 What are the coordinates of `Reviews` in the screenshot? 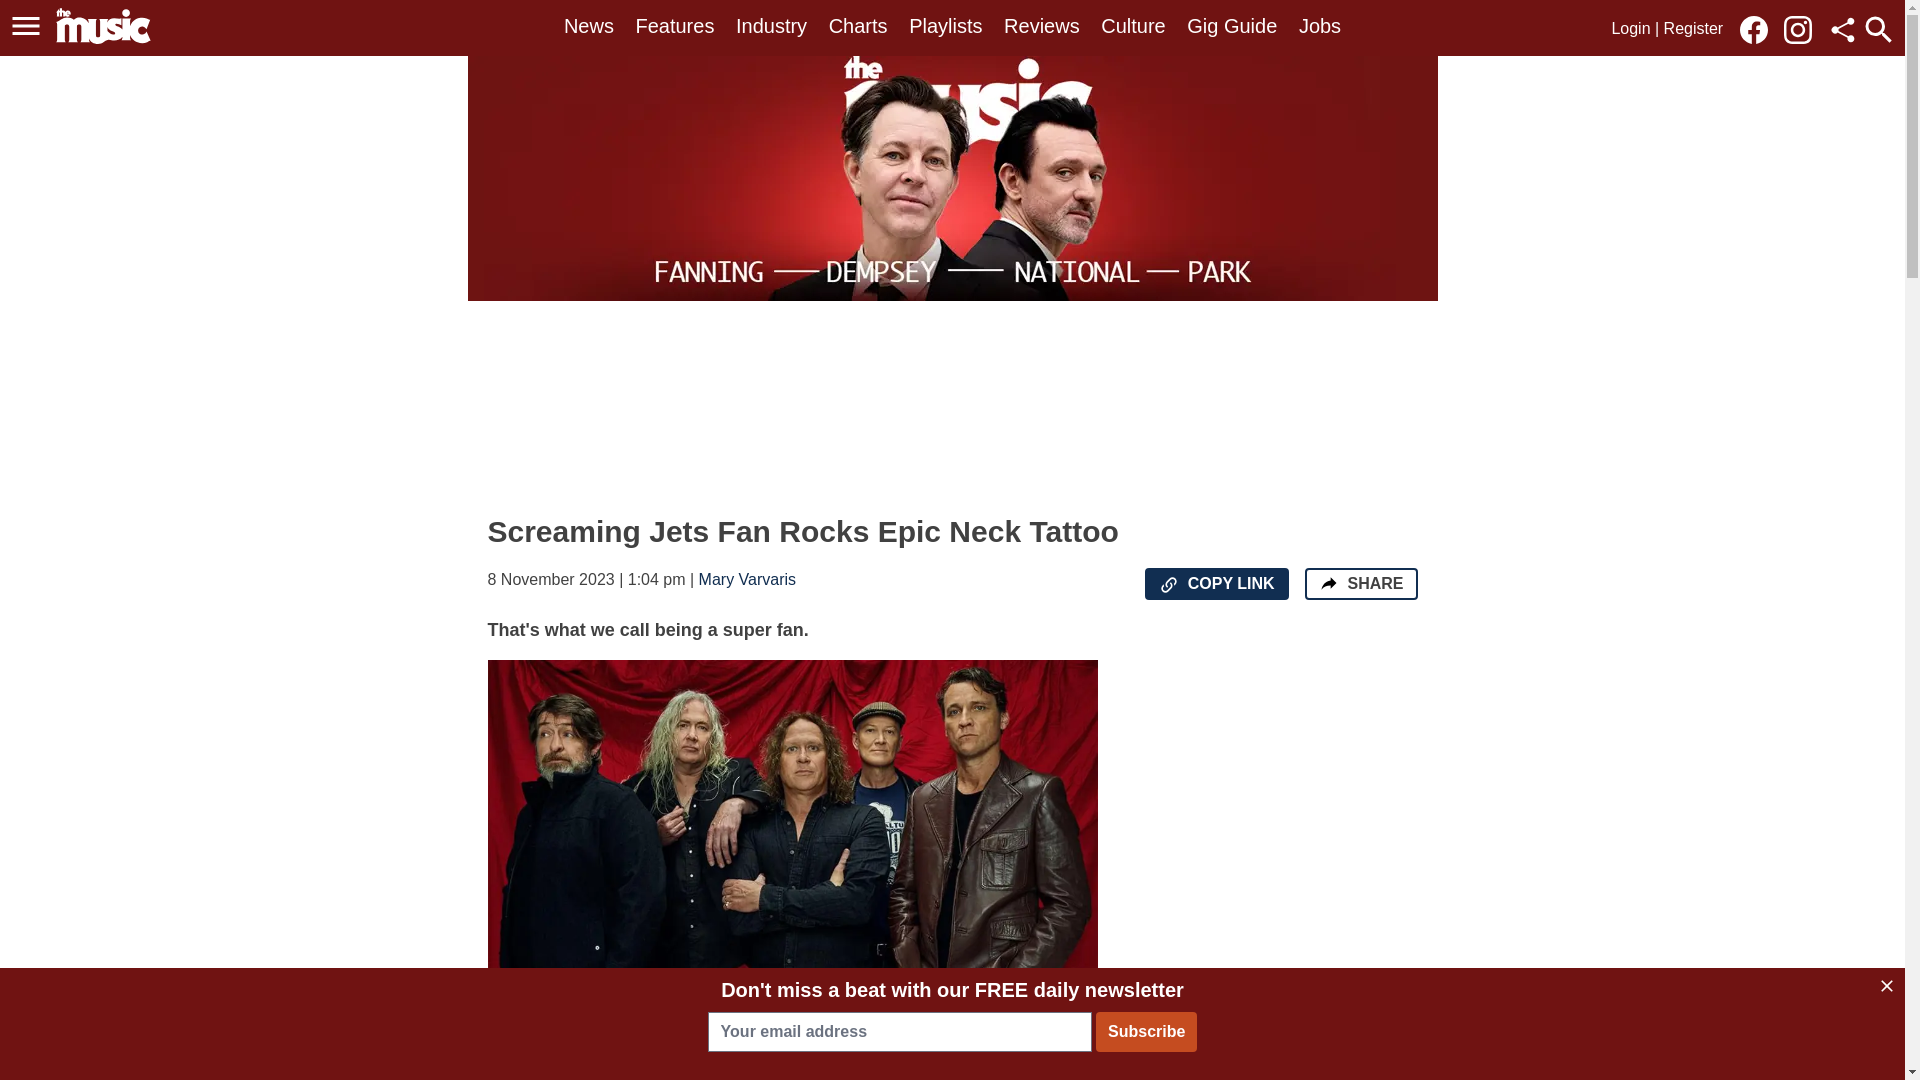 It's located at (1042, 26).